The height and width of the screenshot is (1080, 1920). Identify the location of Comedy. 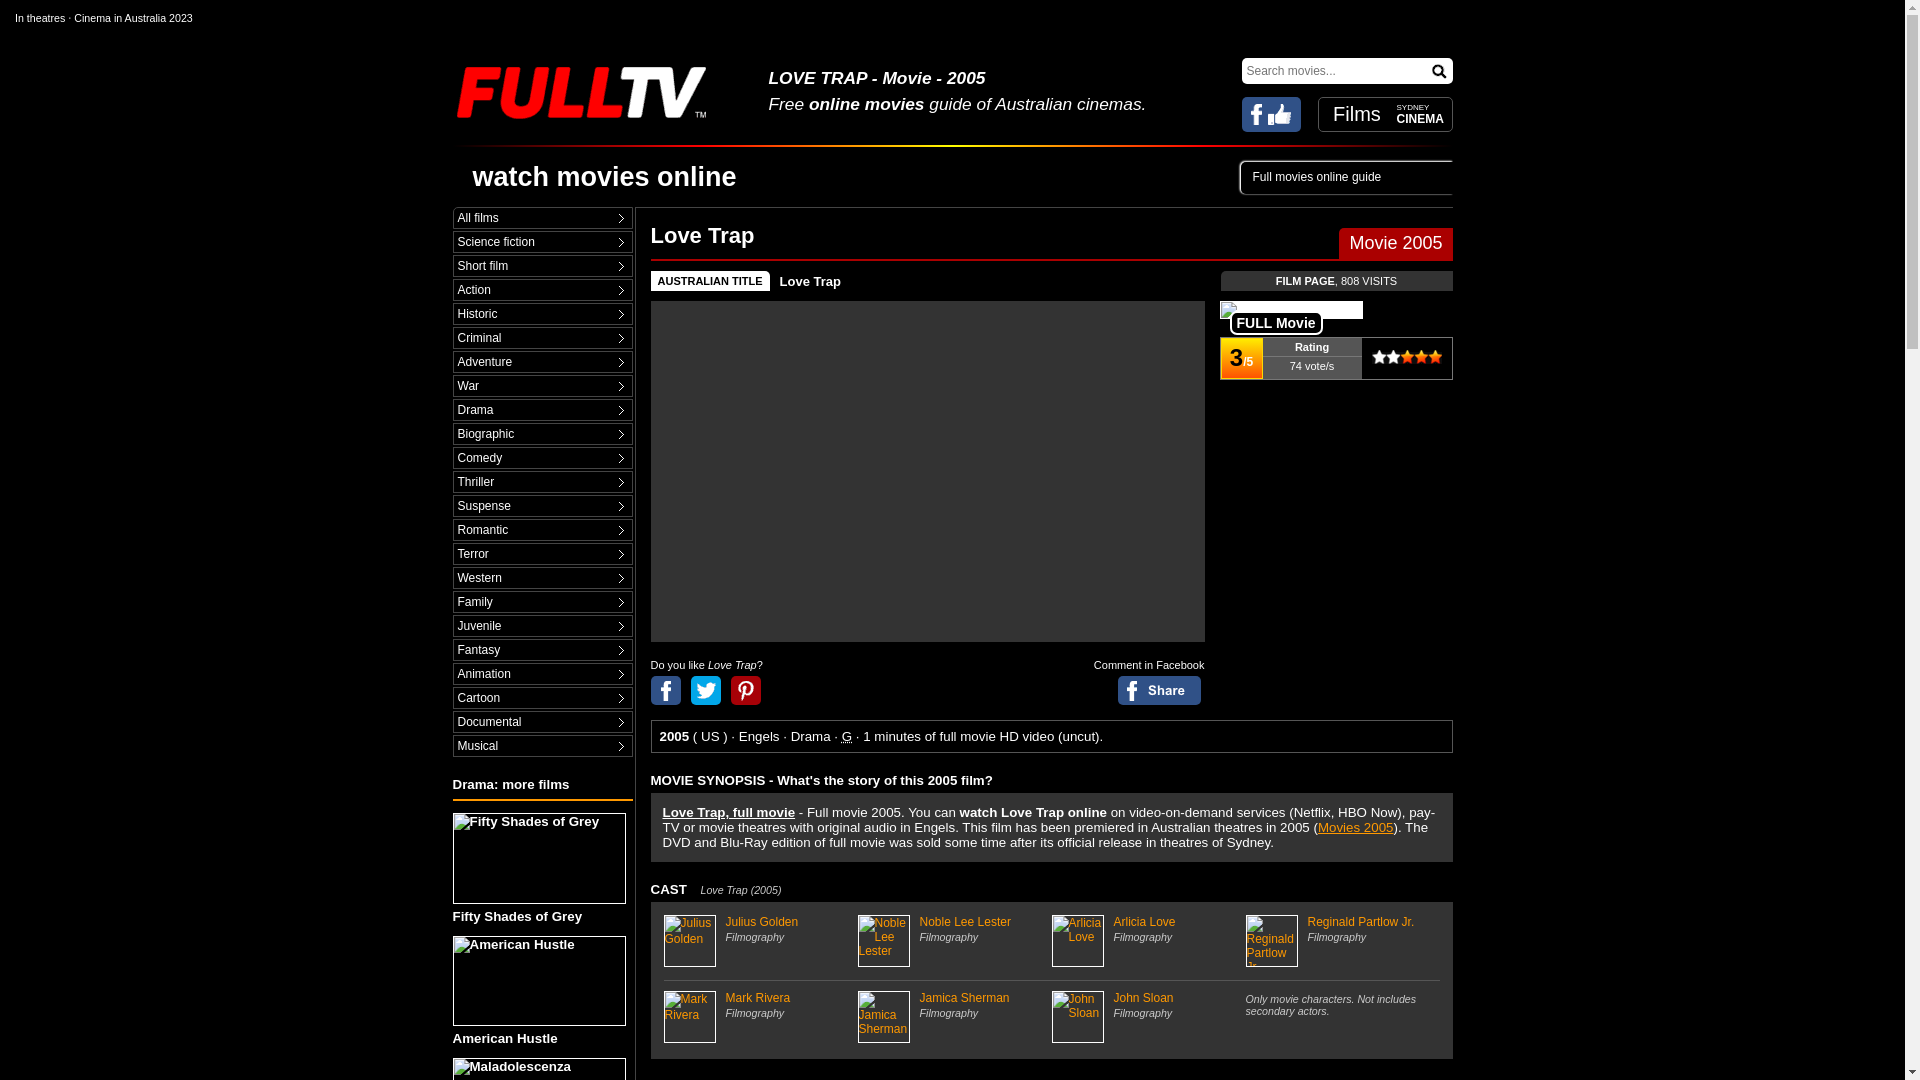
(542, 458).